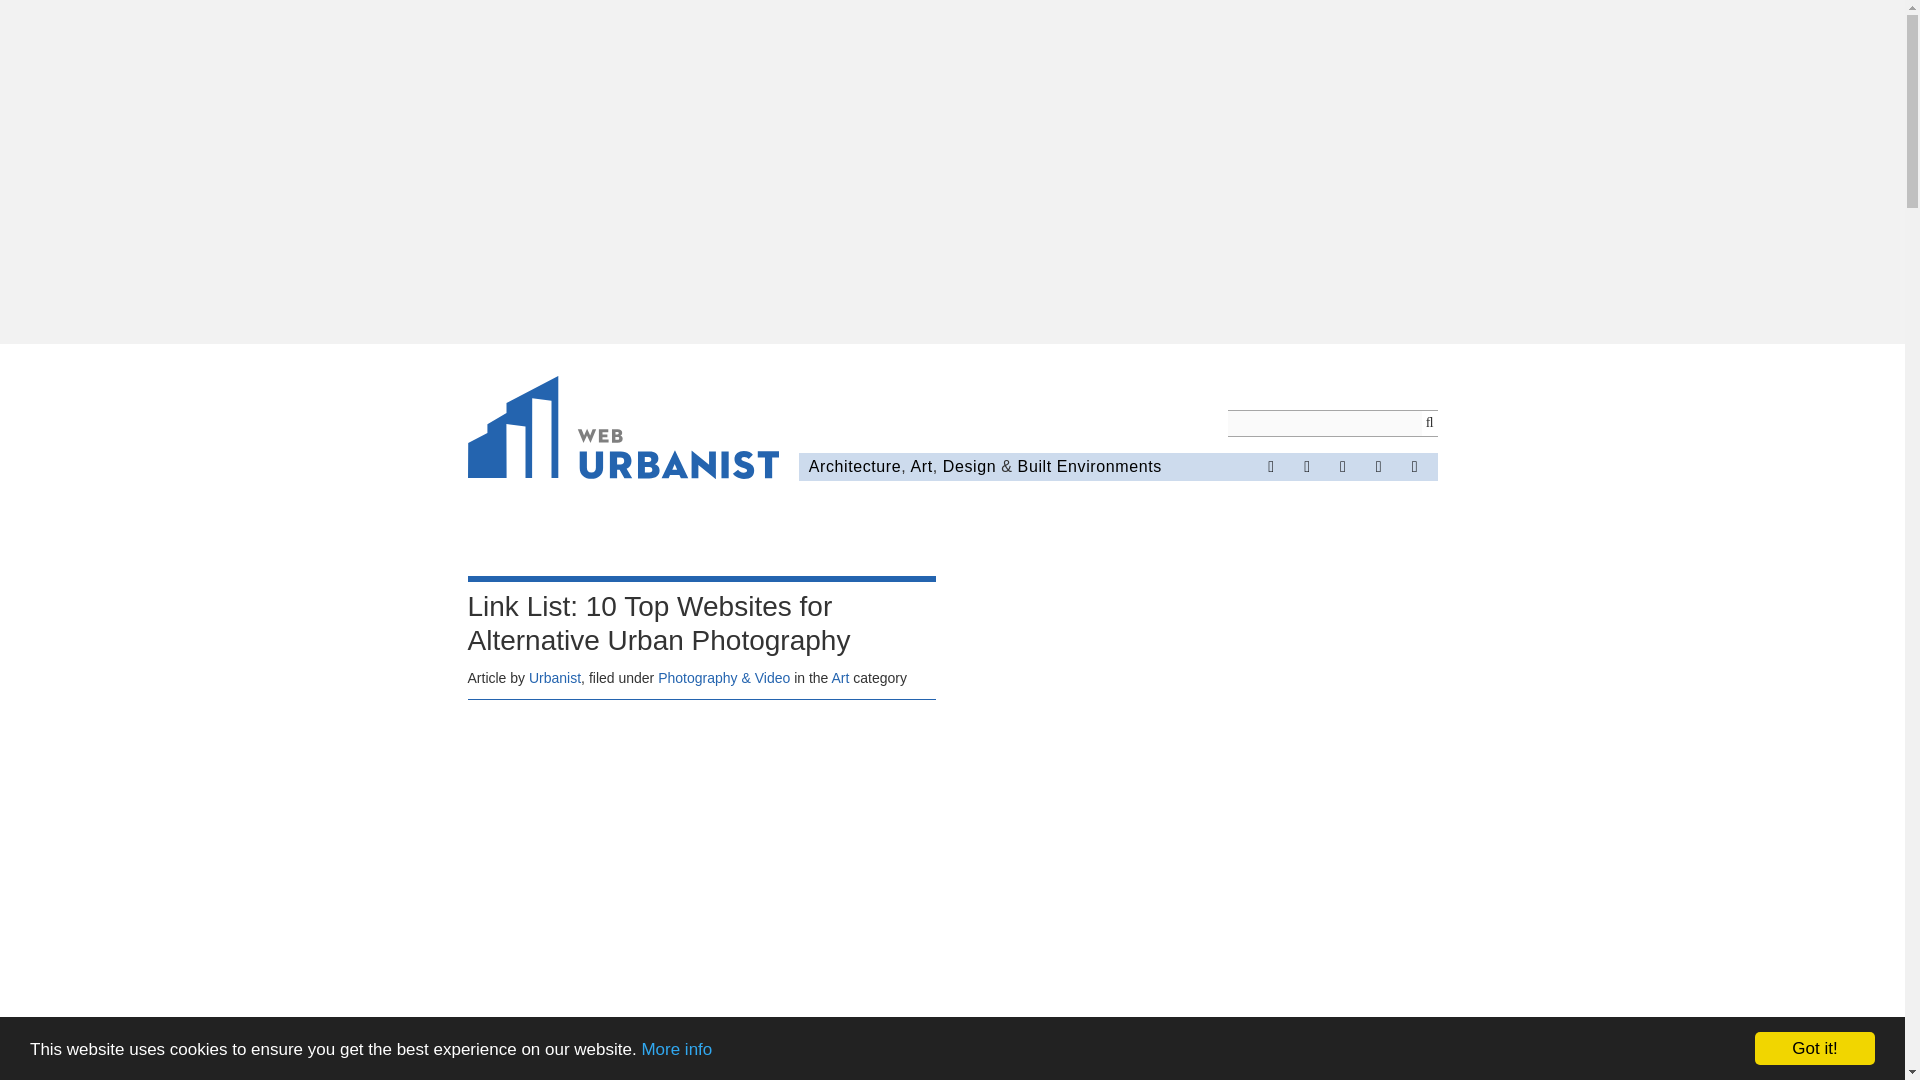  Describe the element at coordinates (920, 466) in the screenshot. I see `Art` at that location.